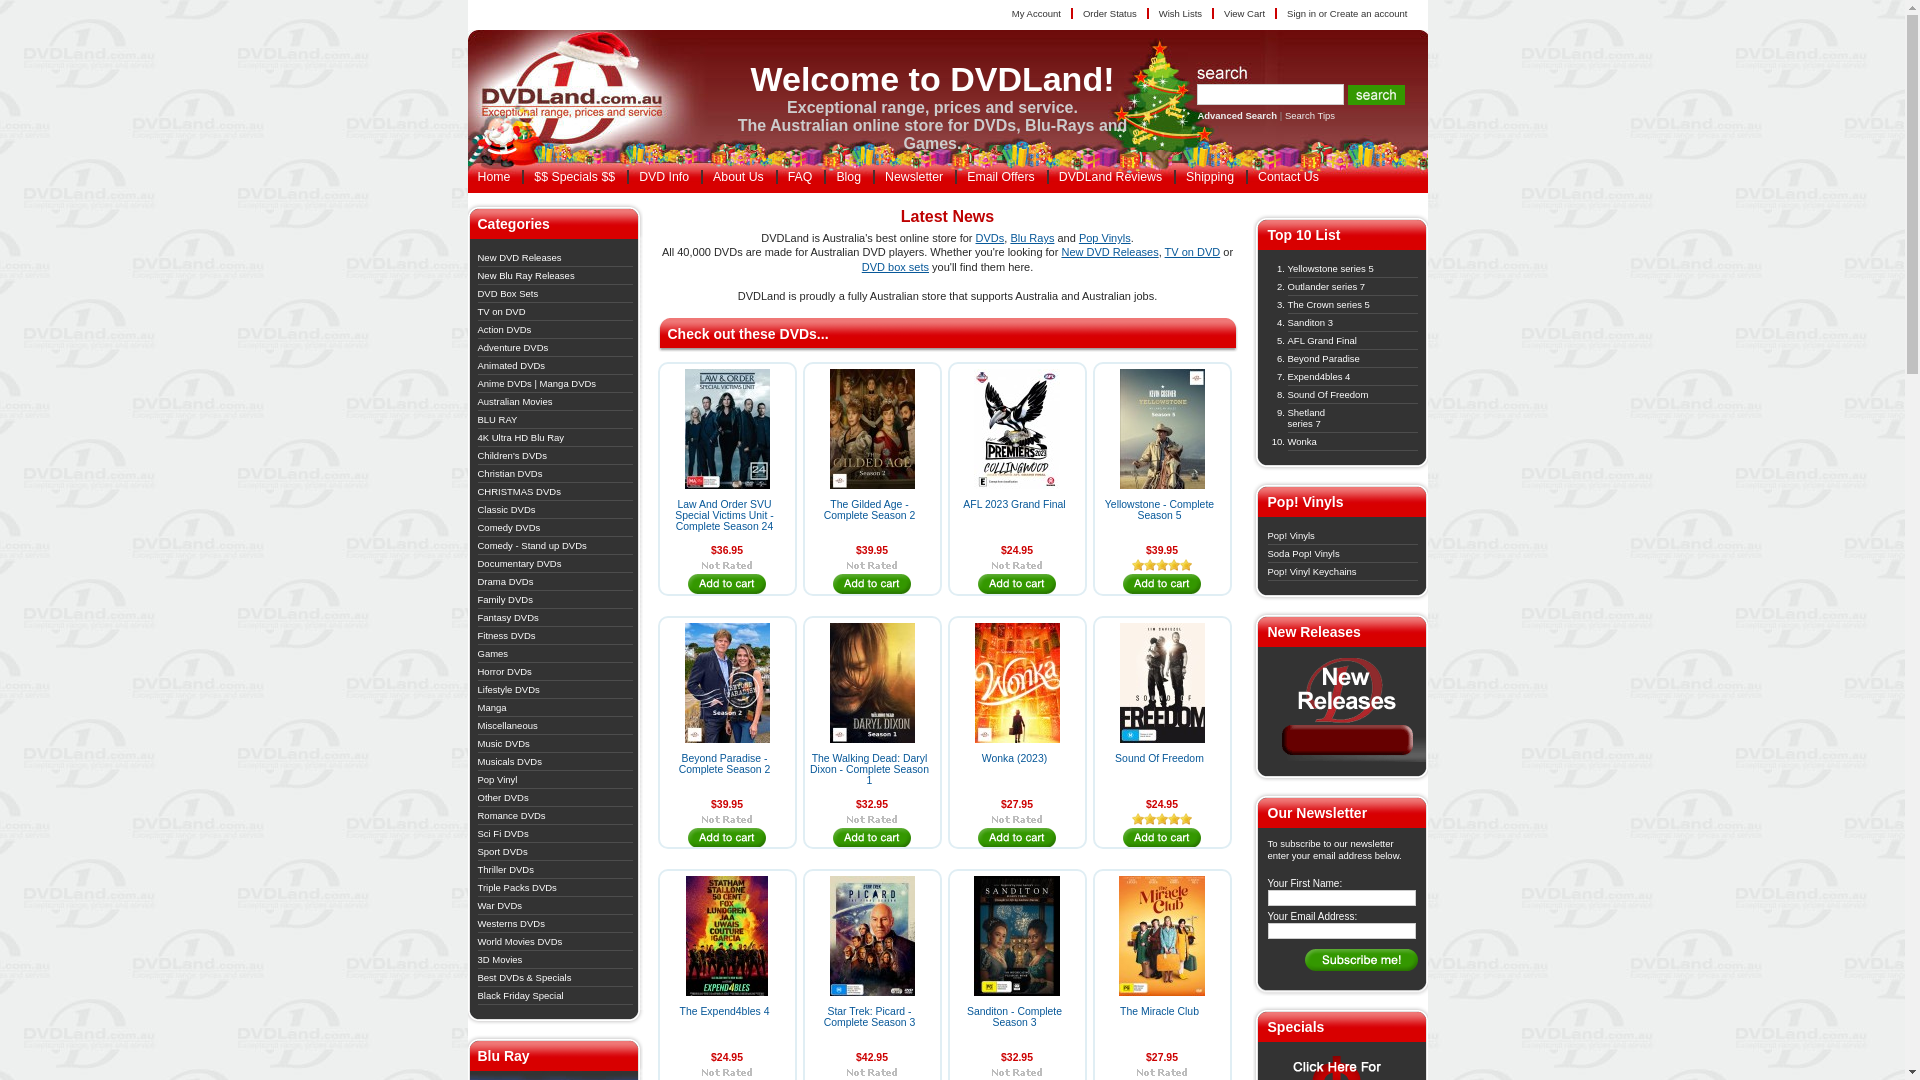  What do you see at coordinates (508, 294) in the screenshot?
I see `DVD Box Sets` at bounding box center [508, 294].